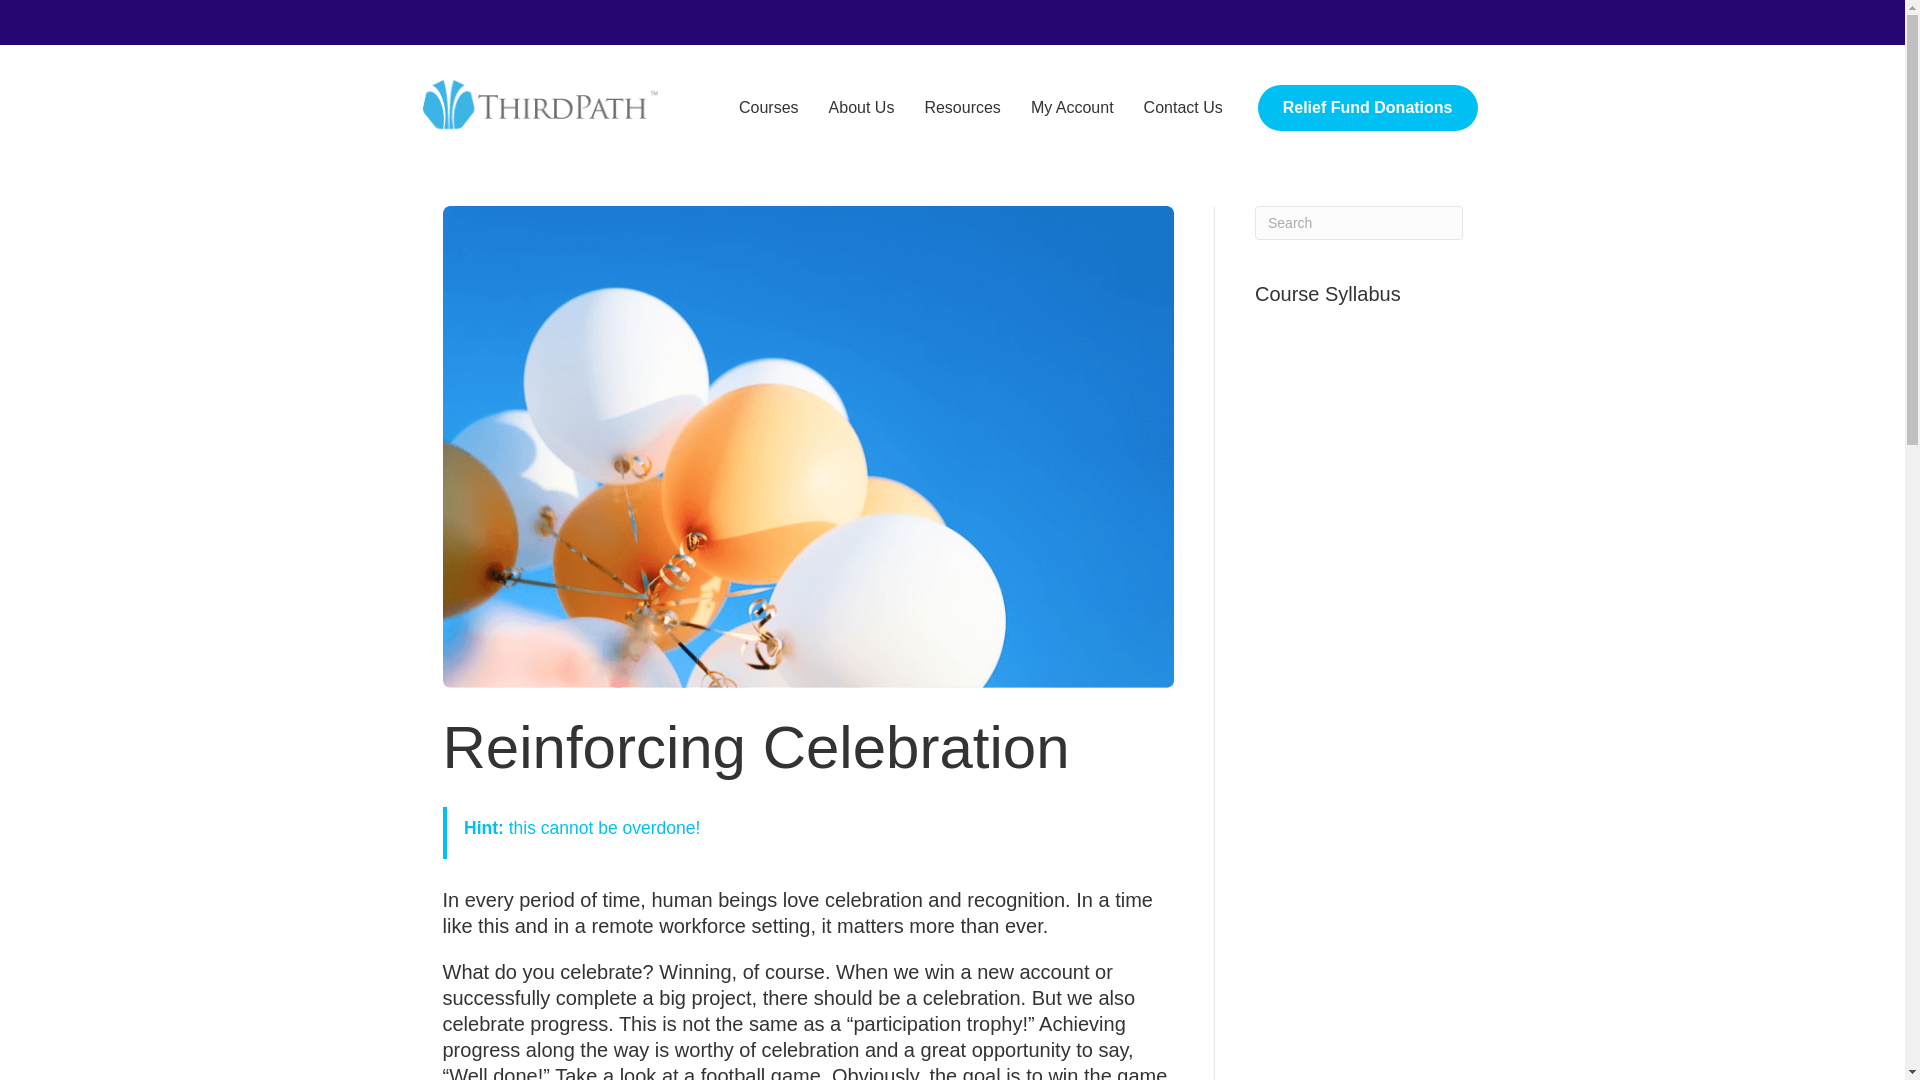  What do you see at coordinates (1359, 222) in the screenshot?
I see `Type and press Enter to search.` at bounding box center [1359, 222].